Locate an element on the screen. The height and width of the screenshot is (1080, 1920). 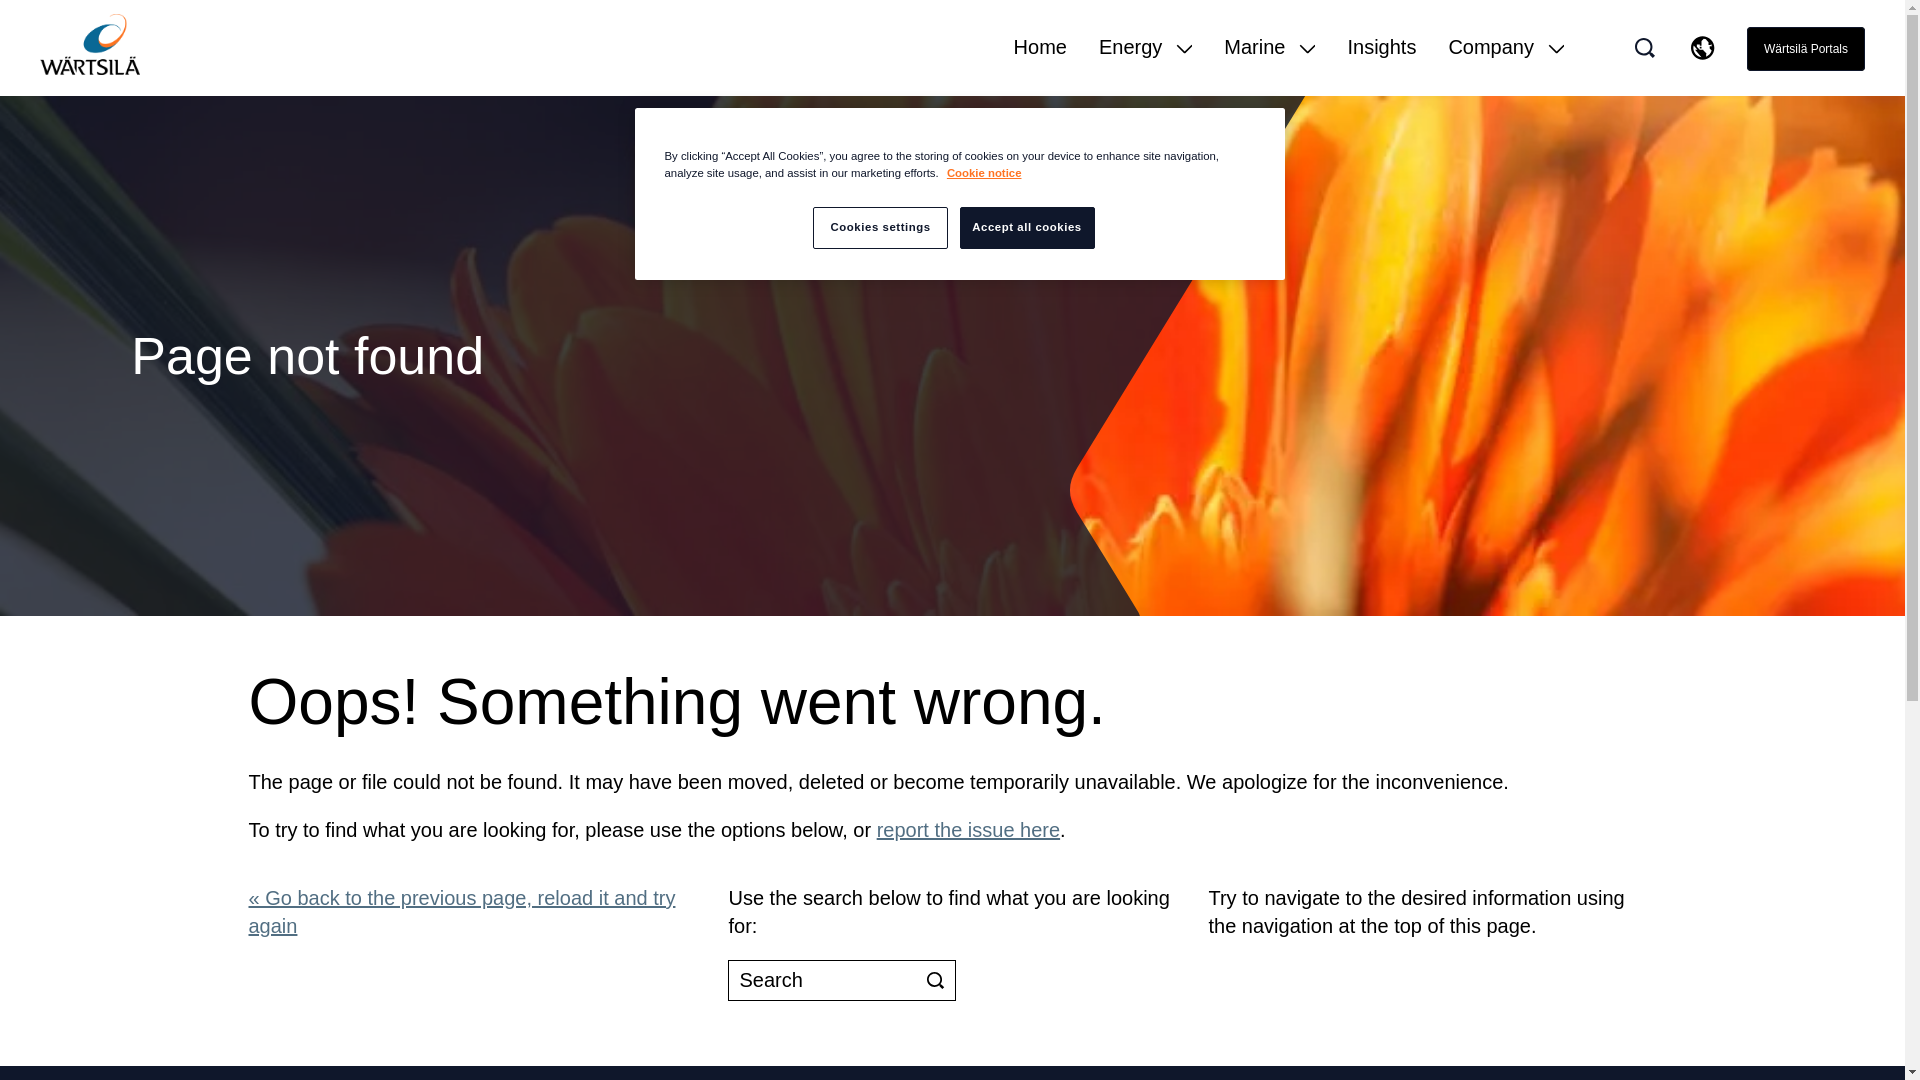
report the issue here is located at coordinates (968, 830).